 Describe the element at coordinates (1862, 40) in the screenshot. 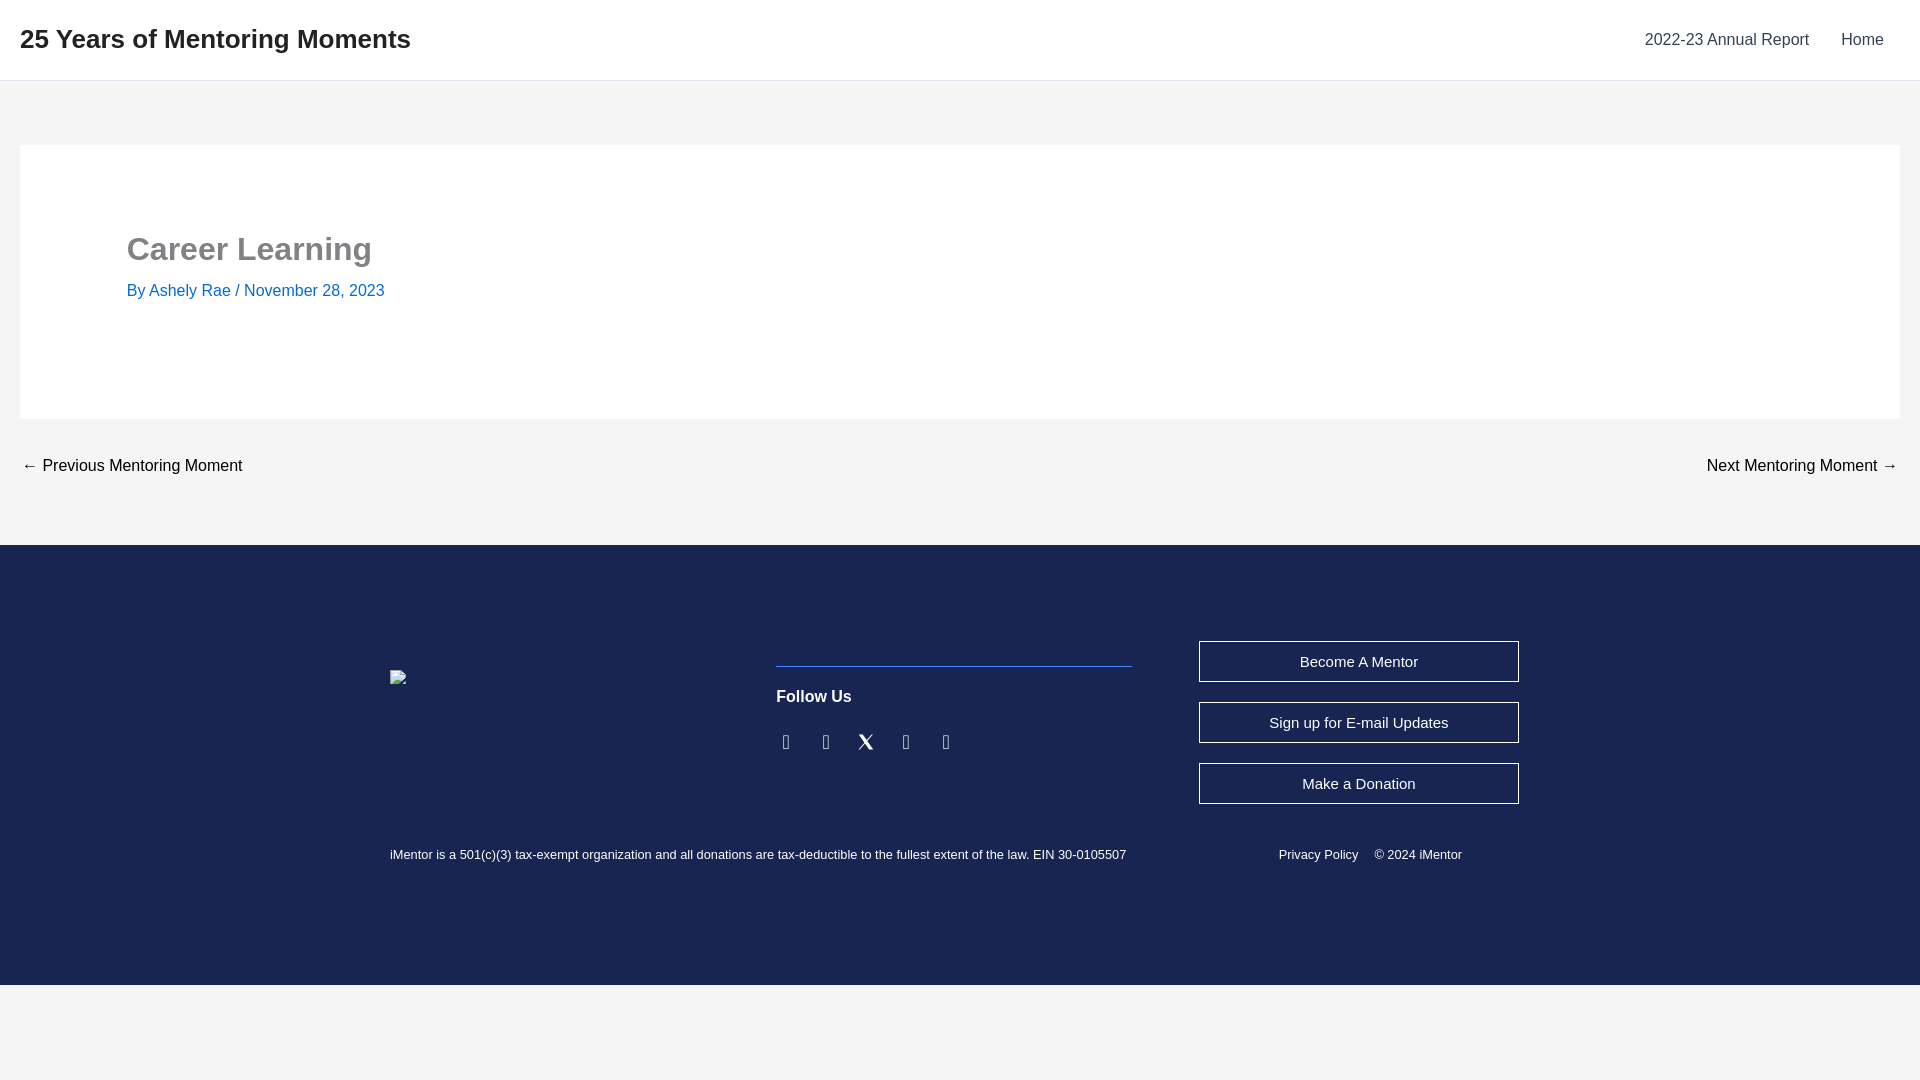

I see `Home` at that location.